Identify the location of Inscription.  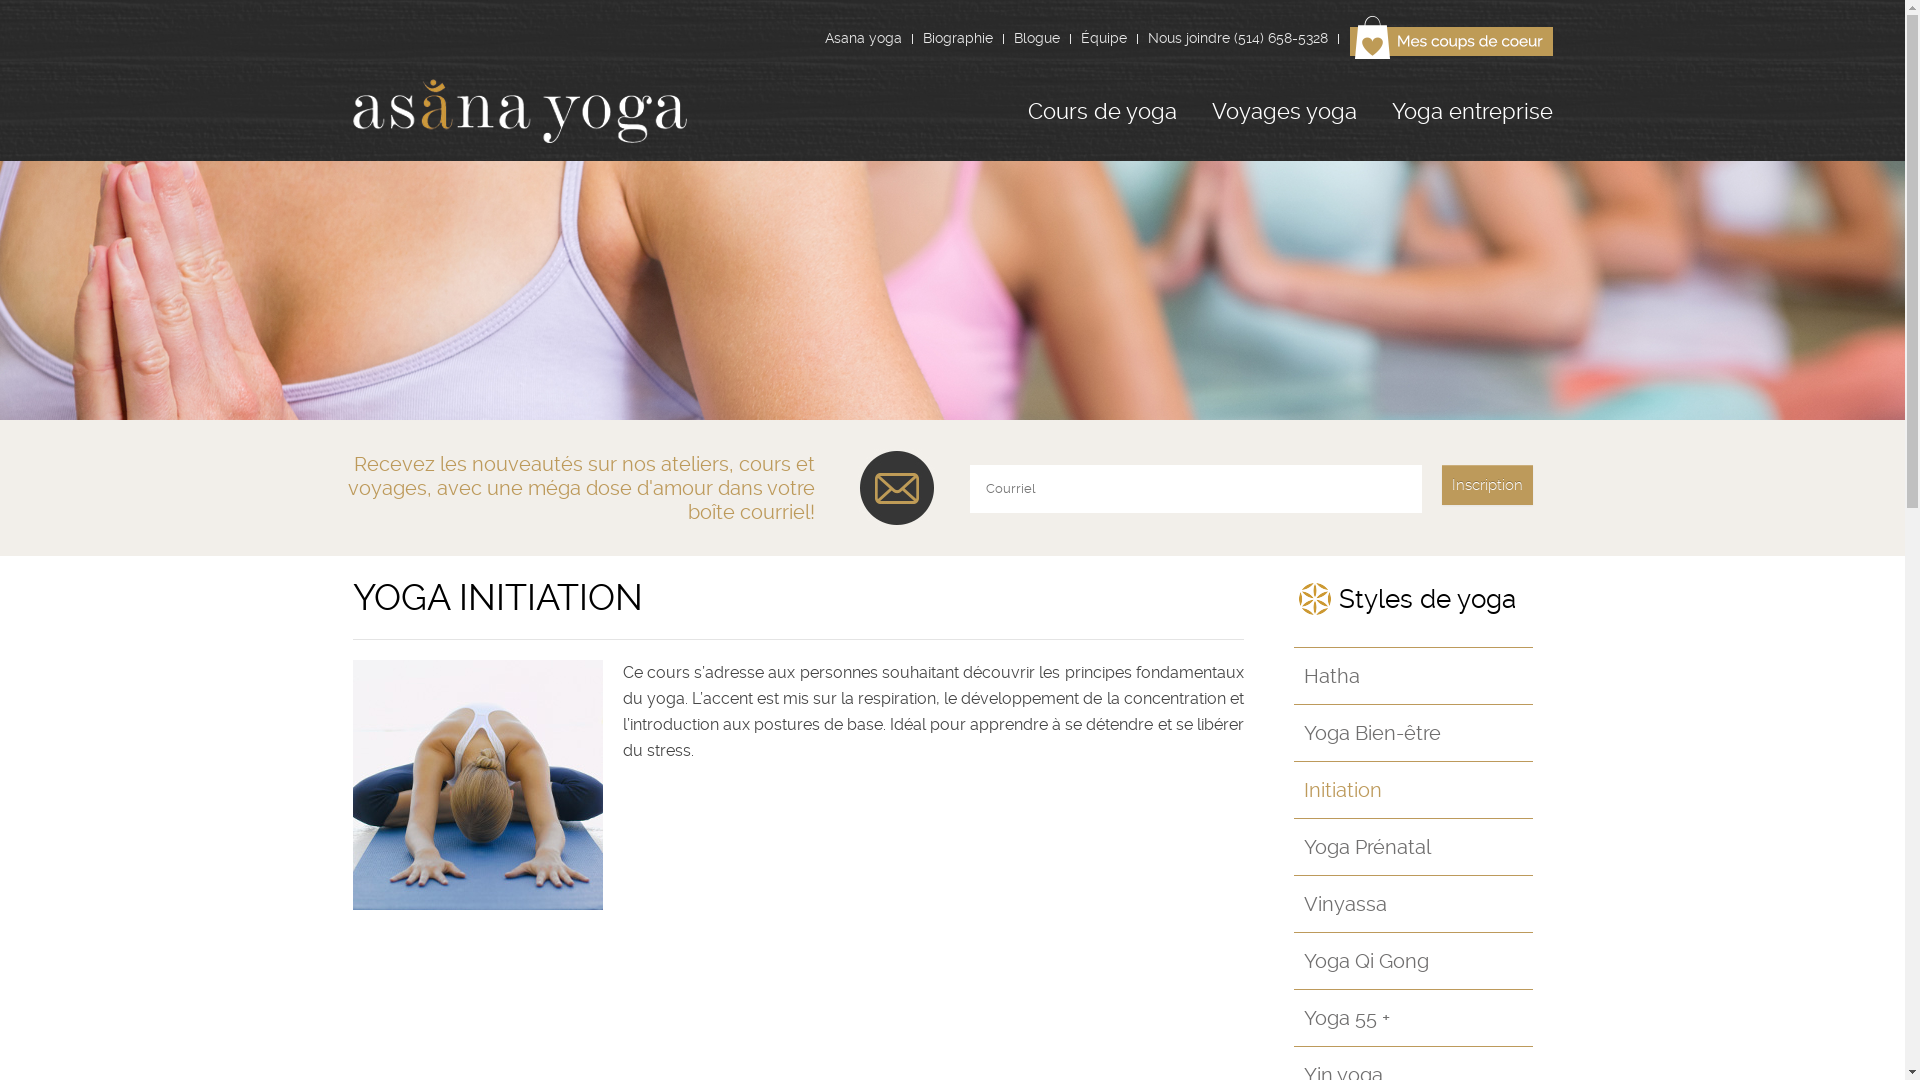
(1488, 485).